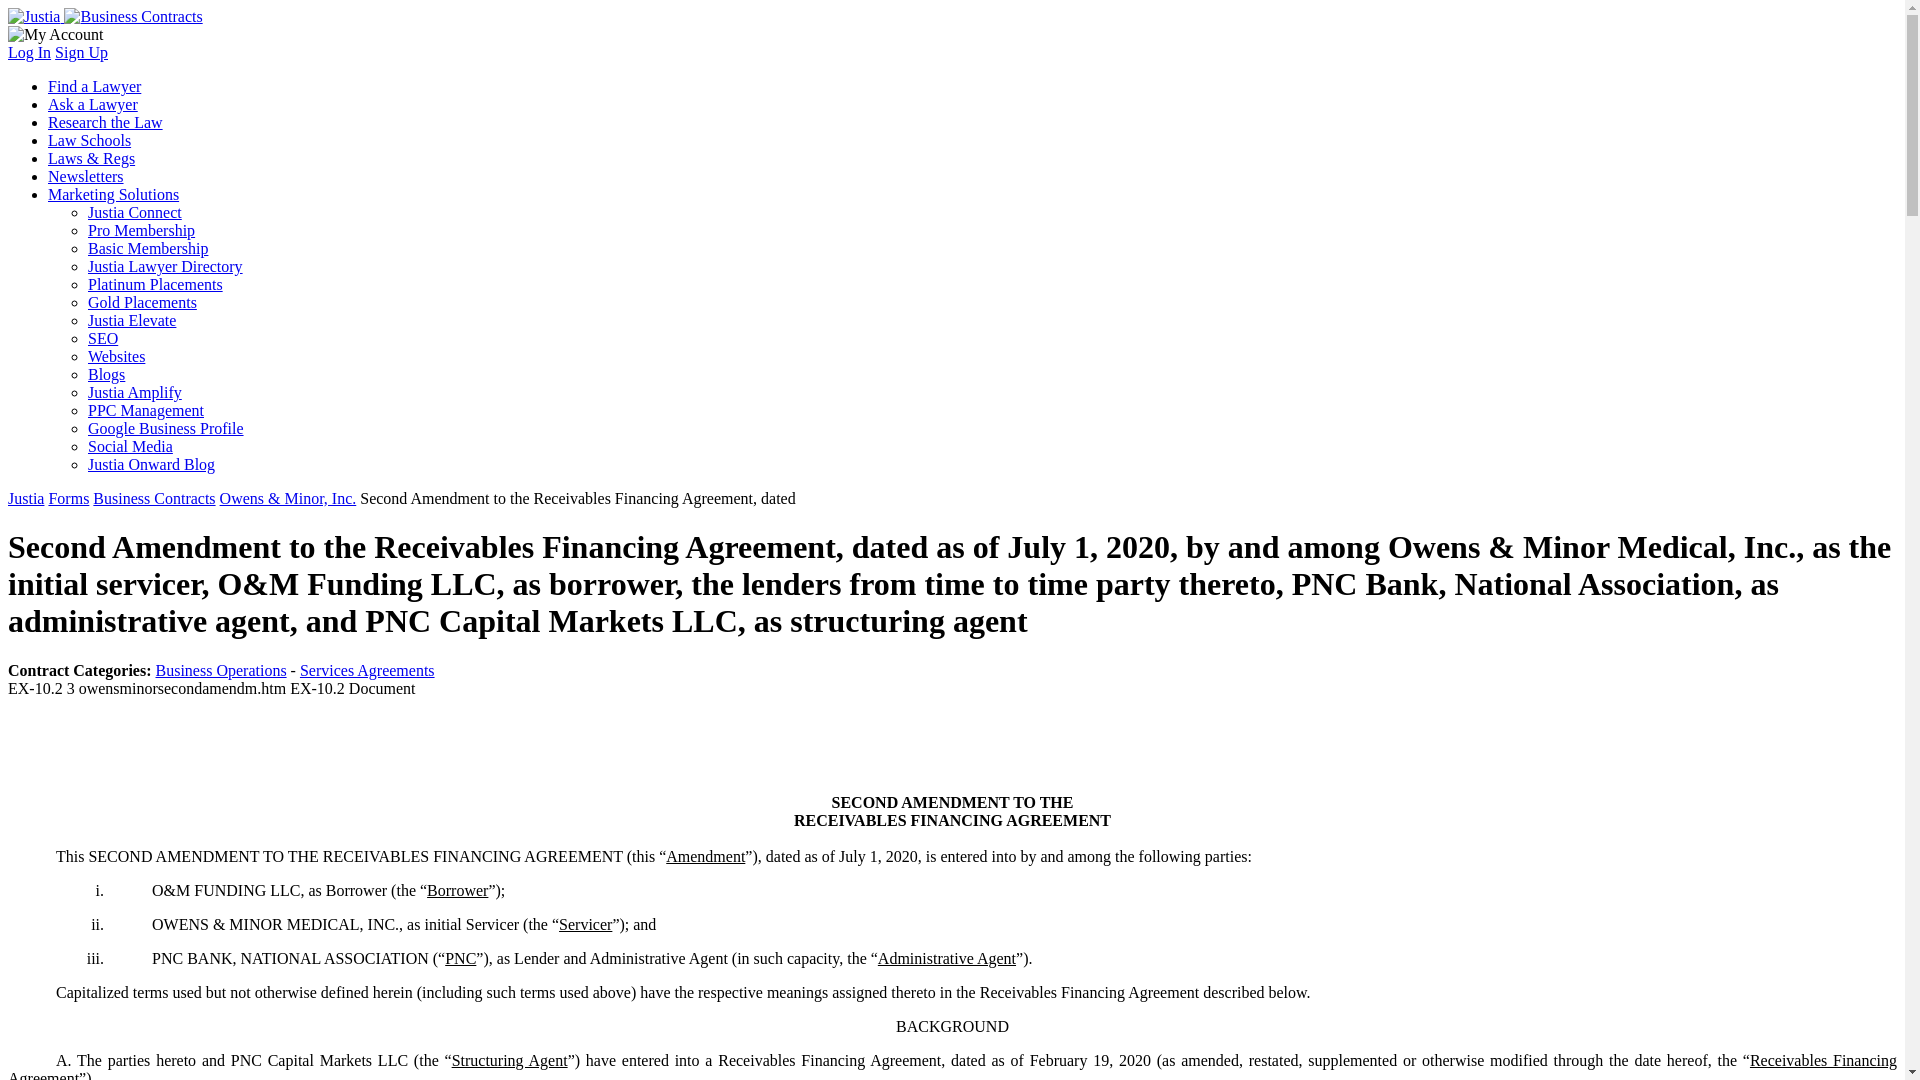 Image resolution: width=1920 pixels, height=1080 pixels. I want to click on Websites, so click(116, 356).